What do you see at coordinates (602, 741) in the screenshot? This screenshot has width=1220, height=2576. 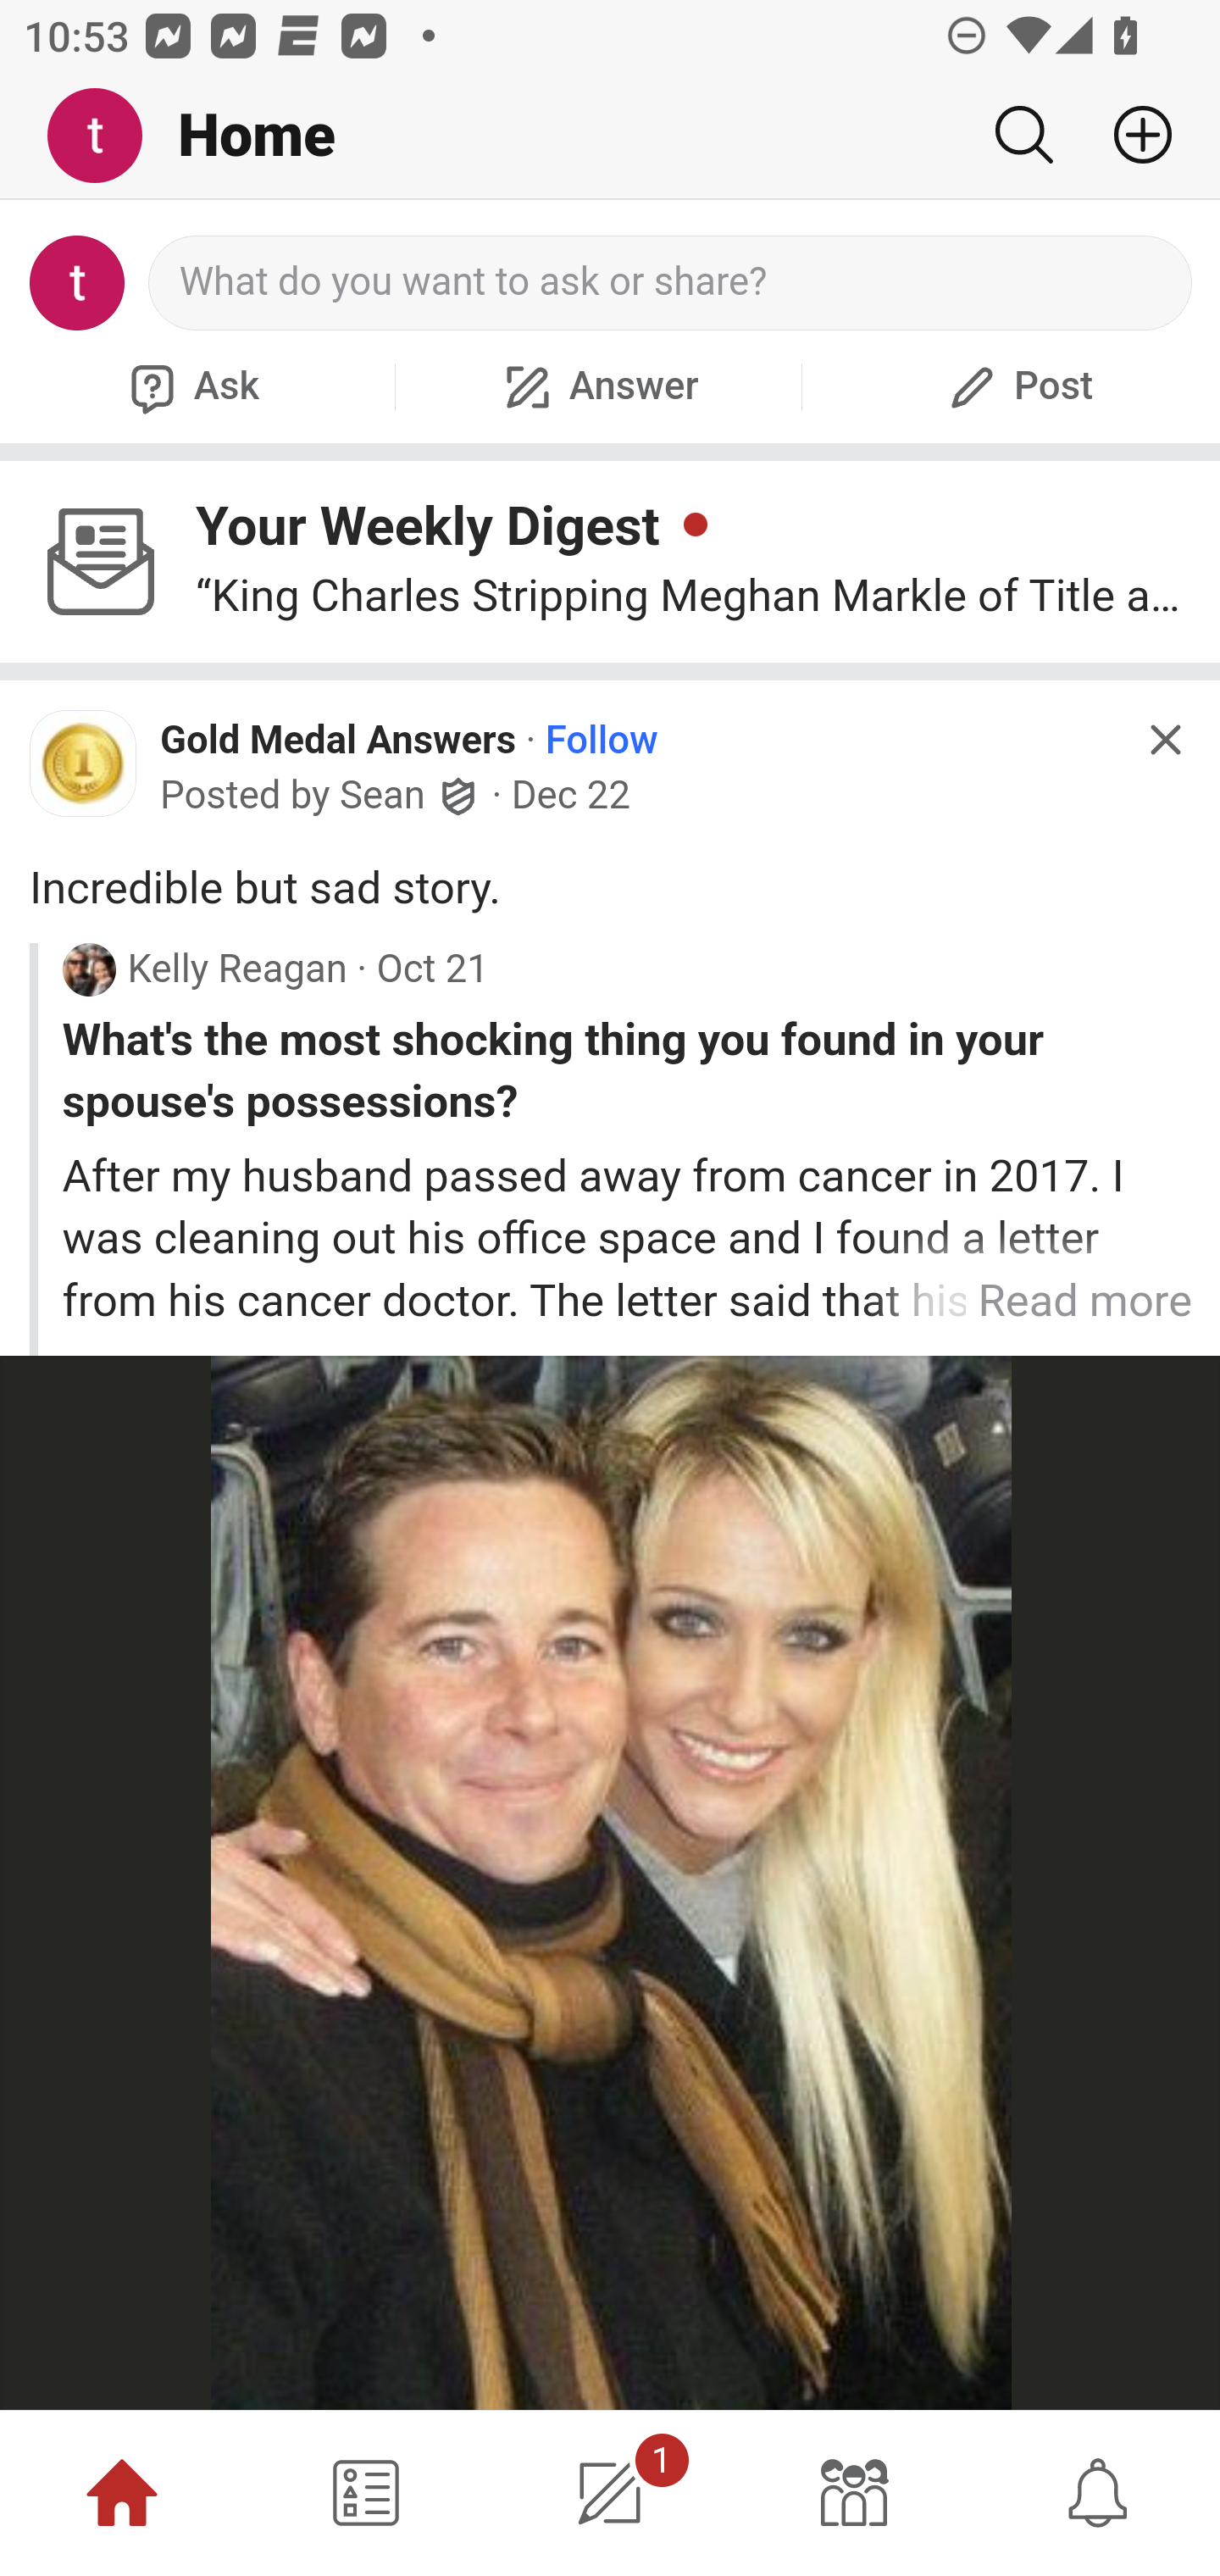 I see `Follow` at bounding box center [602, 741].